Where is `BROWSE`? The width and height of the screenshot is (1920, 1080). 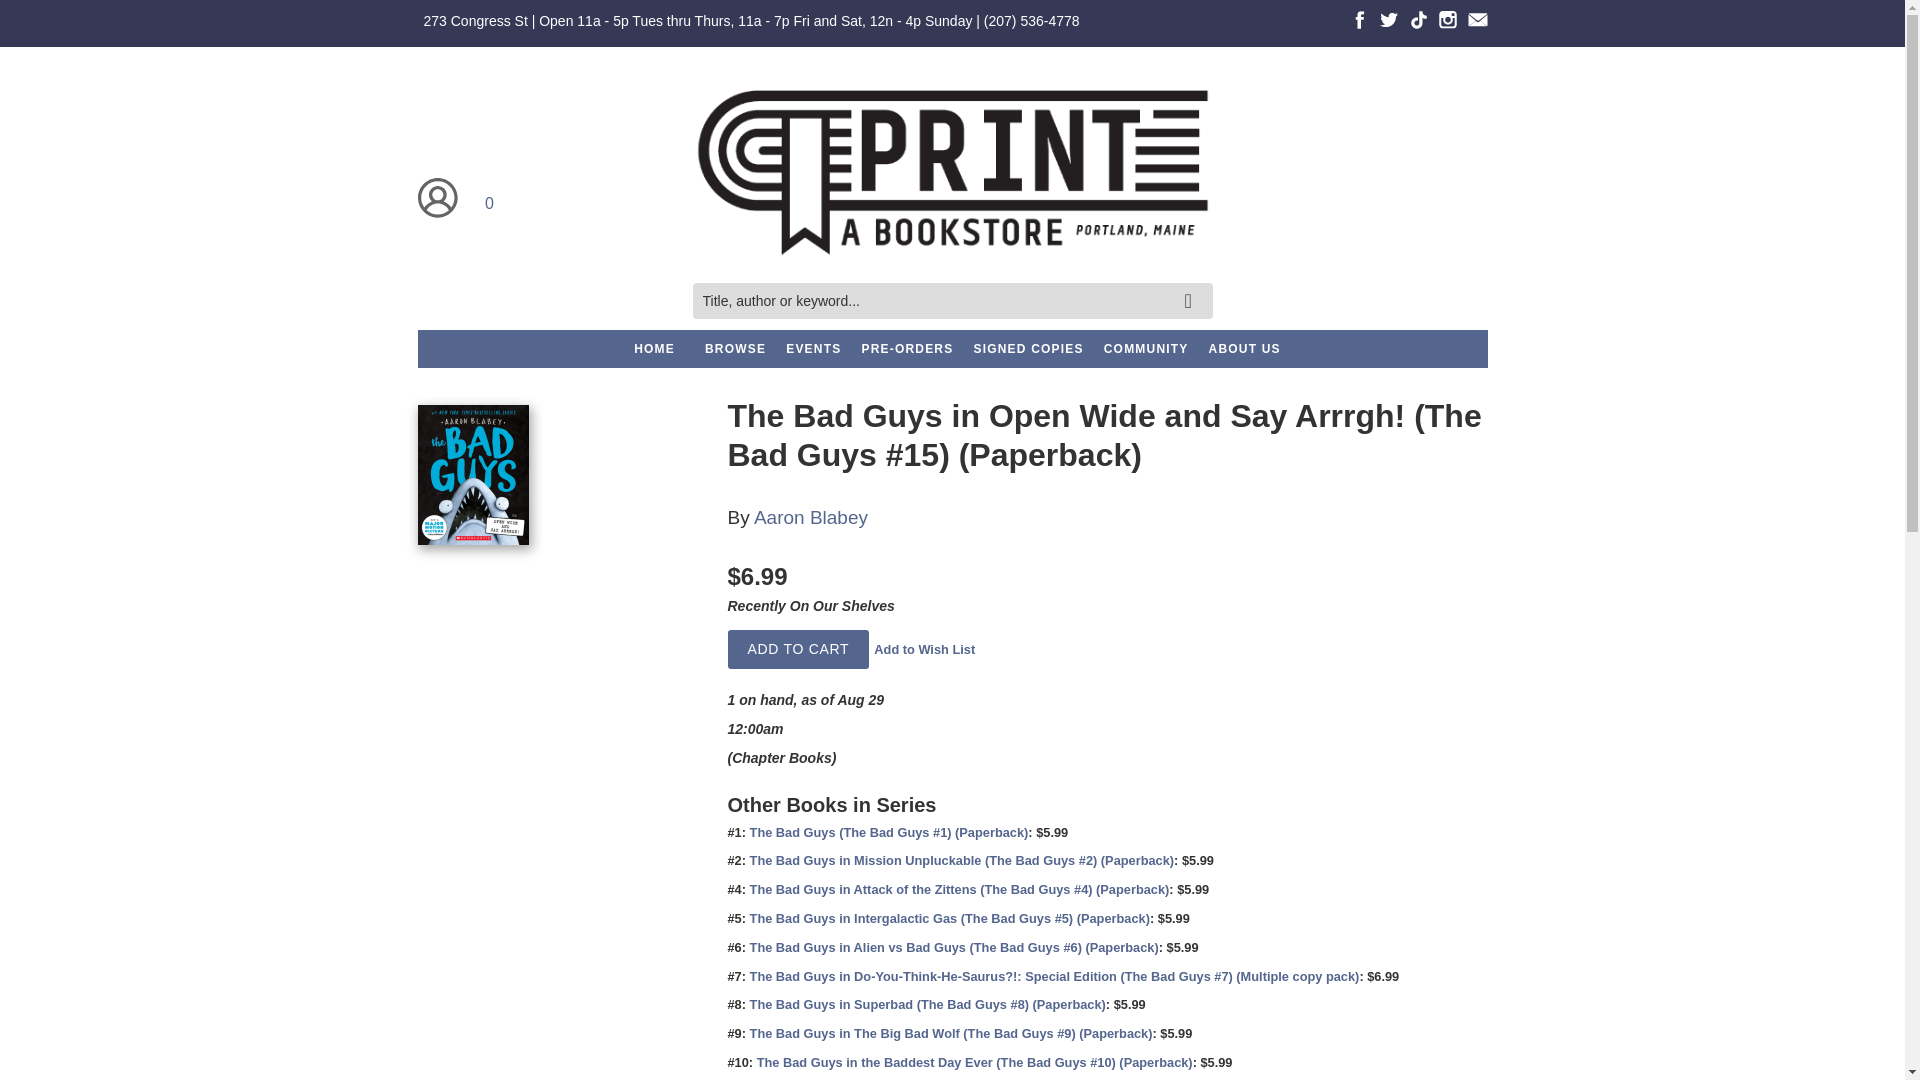
BROWSE is located at coordinates (735, 349).